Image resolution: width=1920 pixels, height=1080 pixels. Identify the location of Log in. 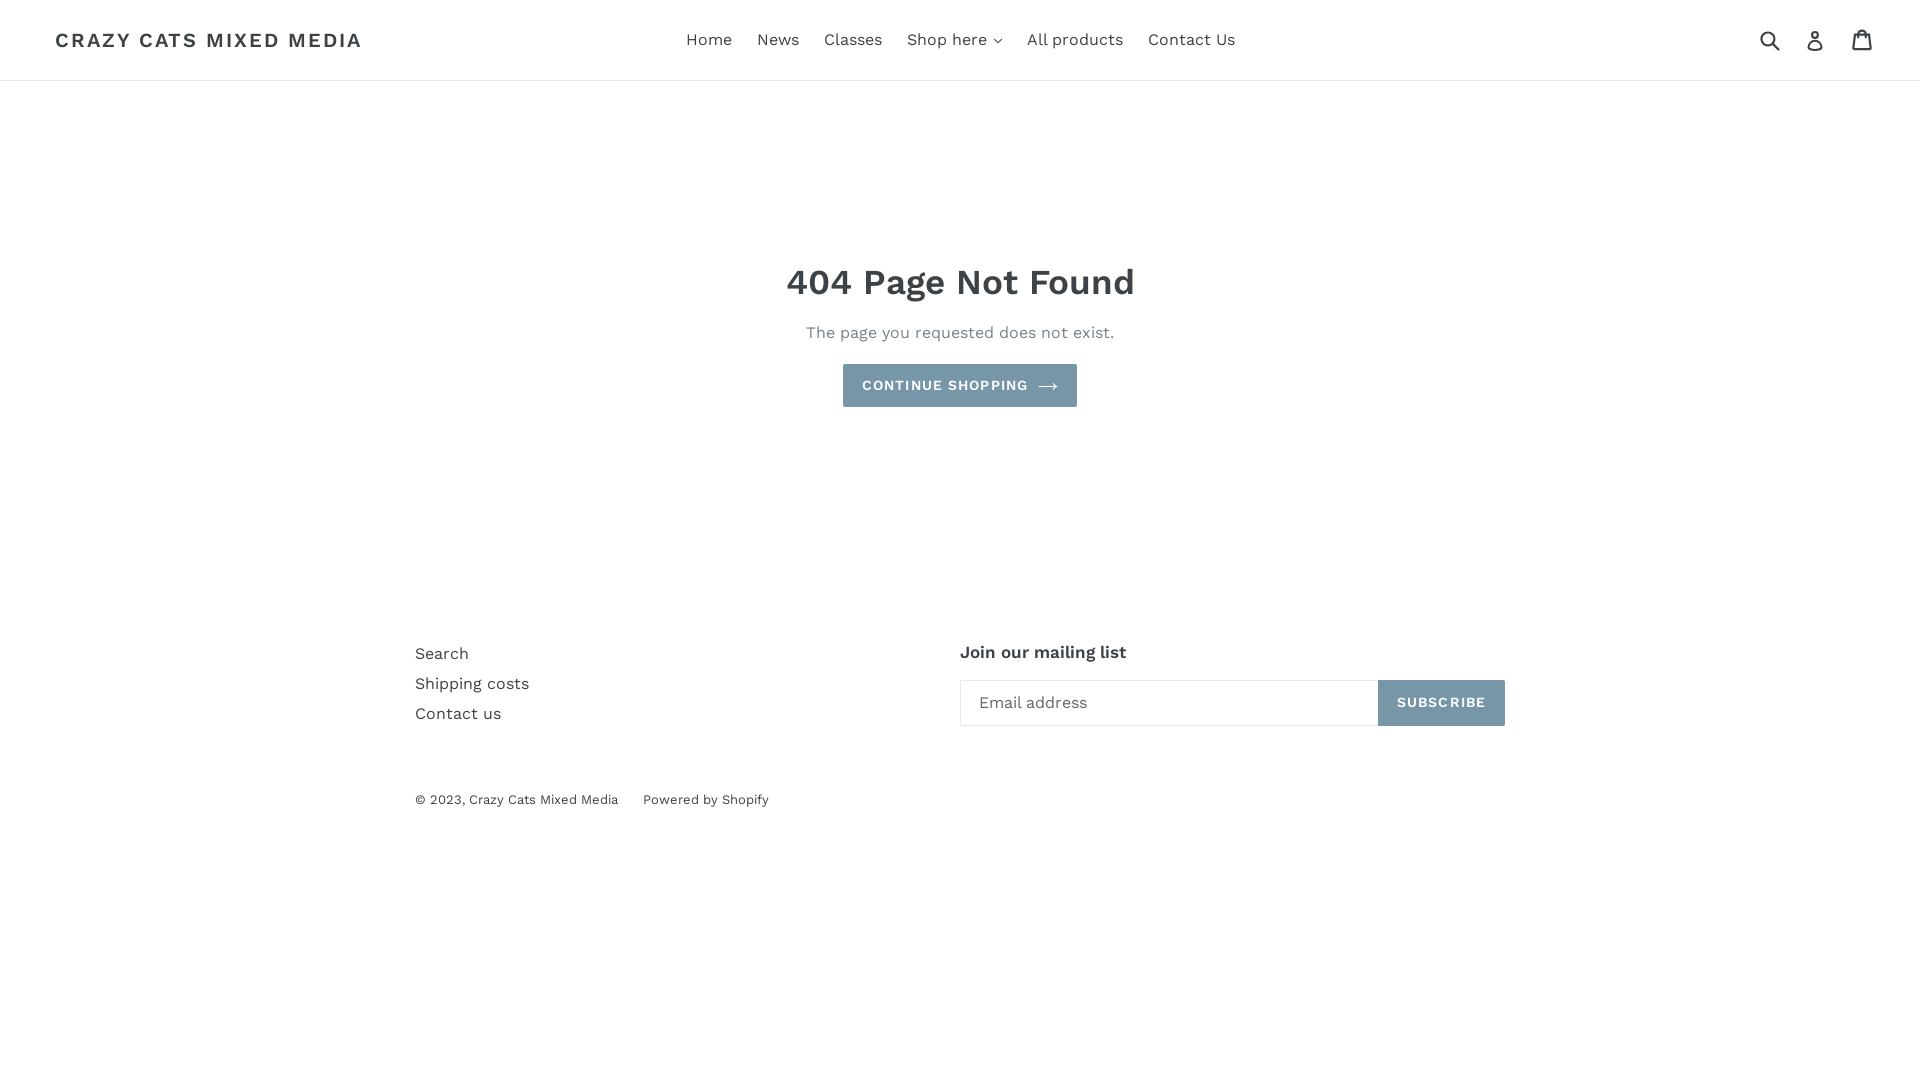
(1815, 40).